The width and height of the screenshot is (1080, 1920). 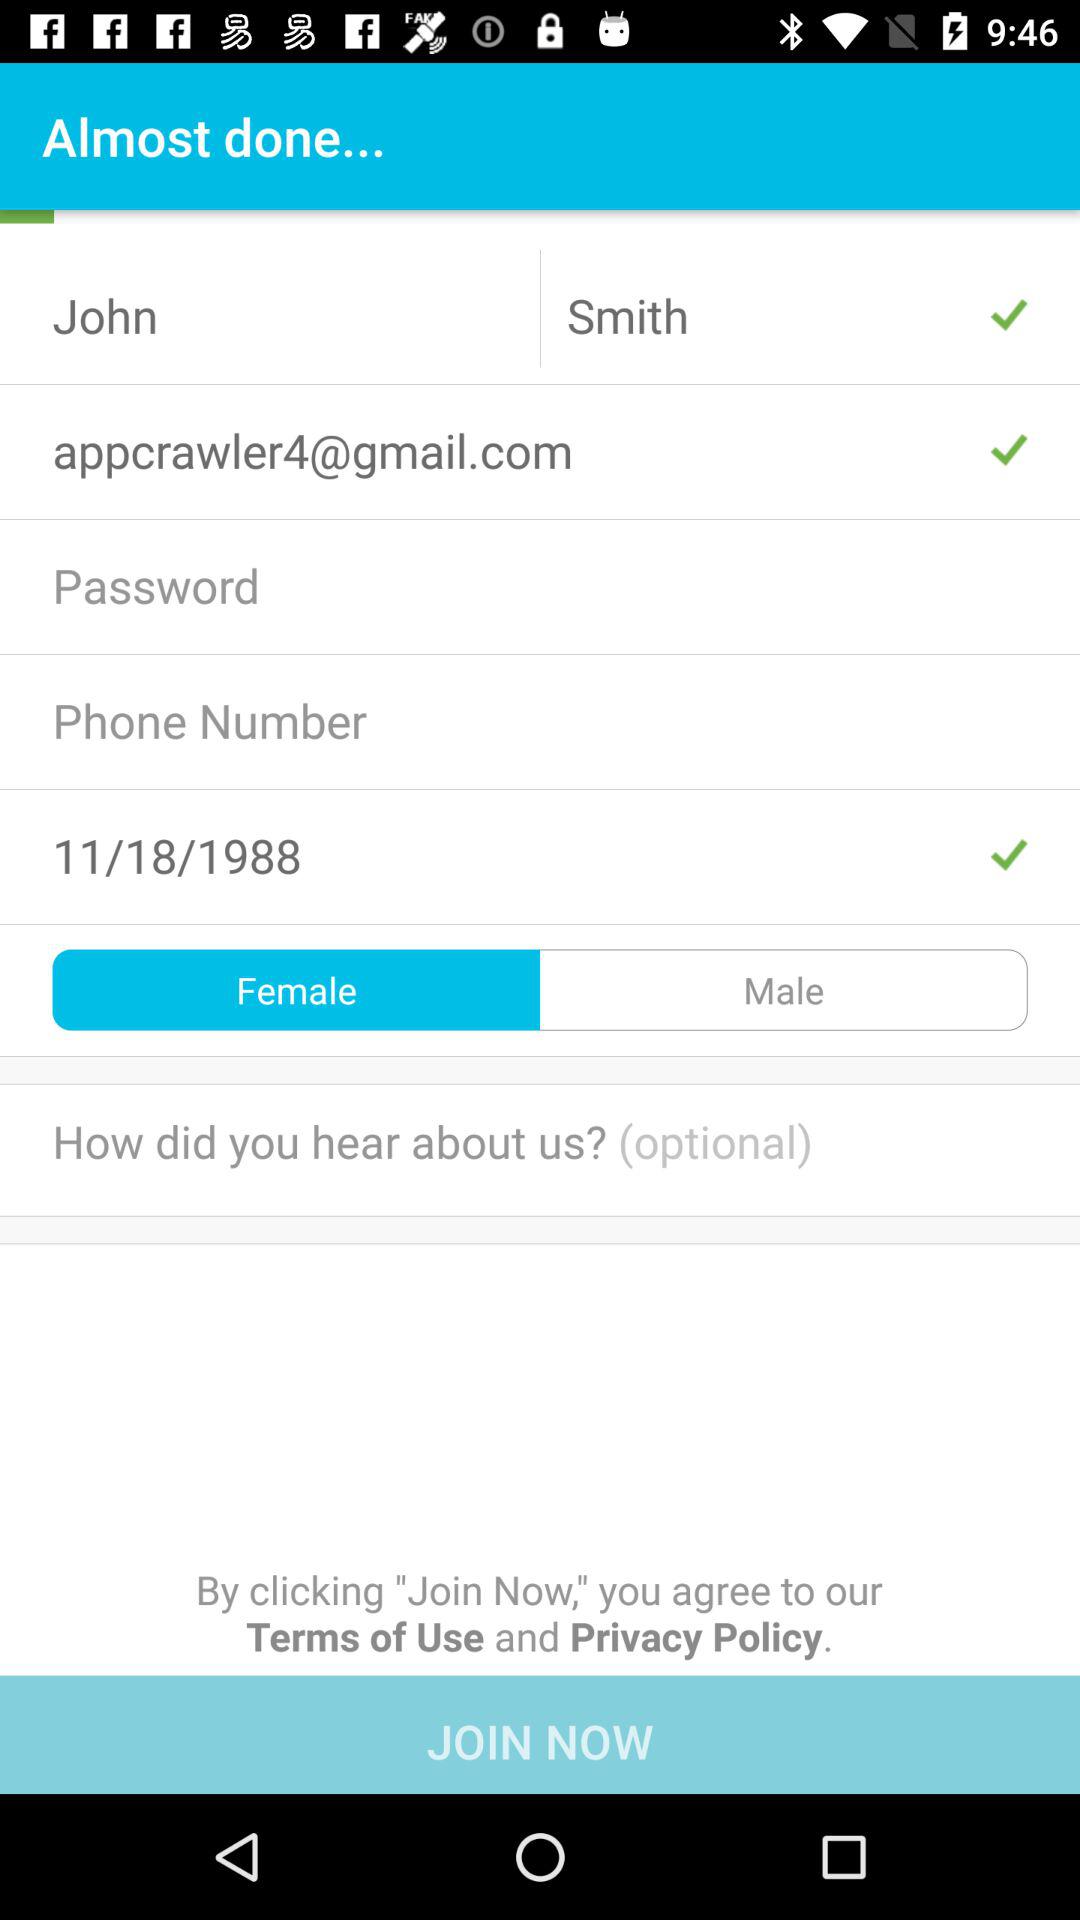 What do you see at coordinates (540, 720) in the screenshot?
I see `select the text box which says phone number` at bounding box center [540, 720].